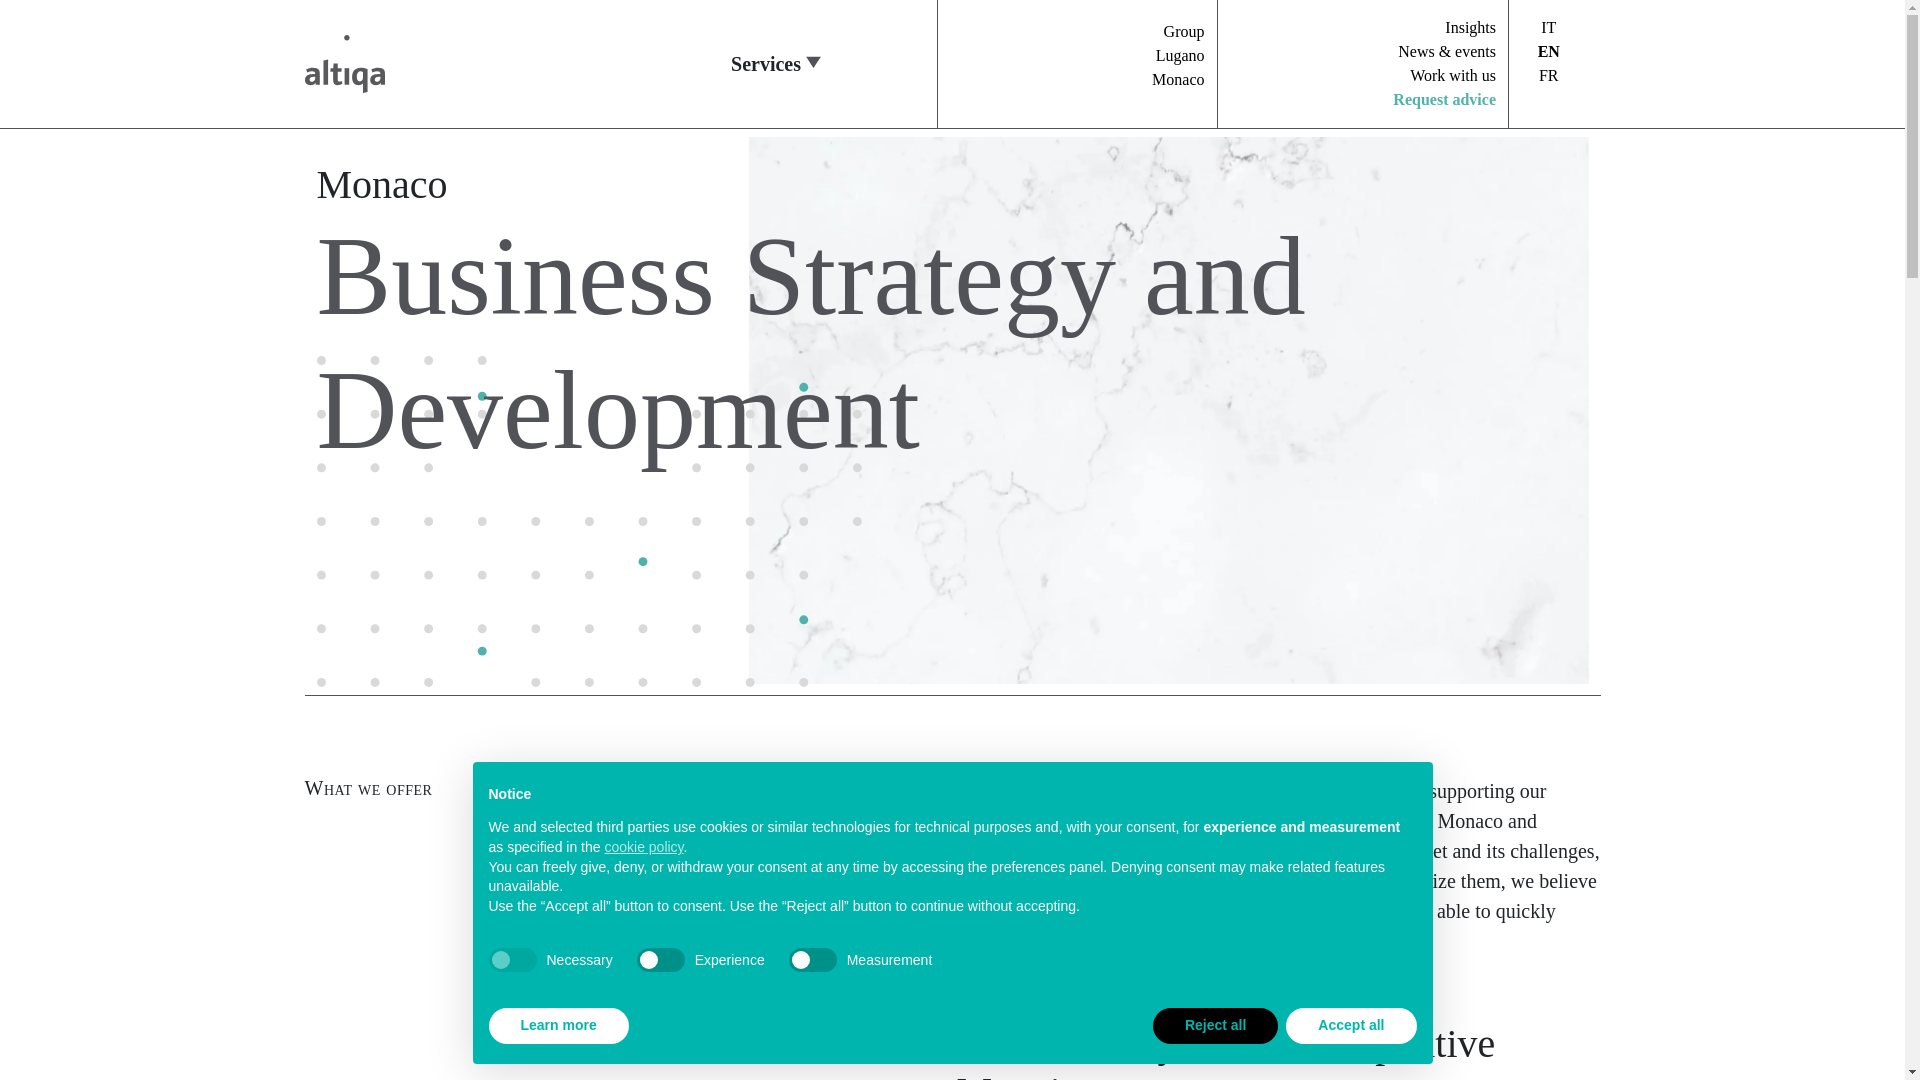 Image resolution: width=1920 pixels, height=1080 pixels. I want to click on Request advice, so click(1444, 99).